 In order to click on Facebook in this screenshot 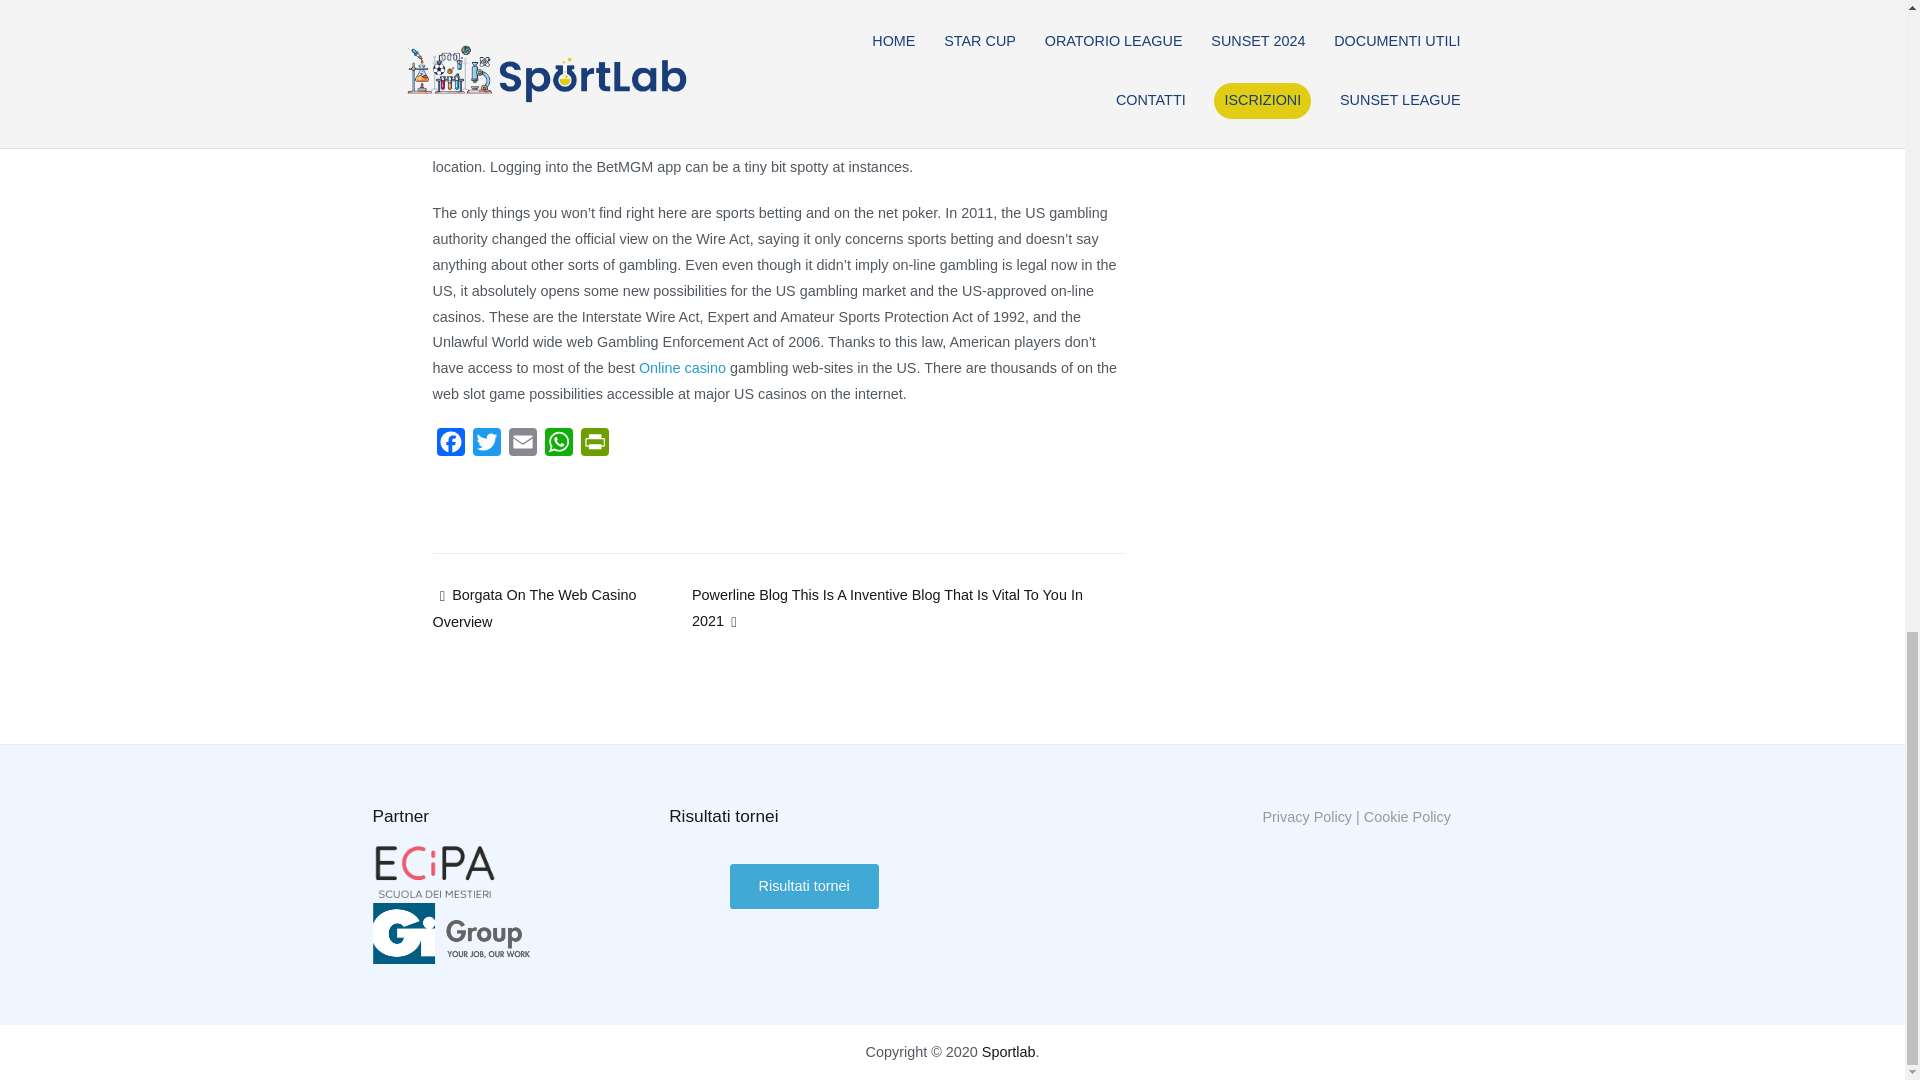, I will do `click(450, 446)`.